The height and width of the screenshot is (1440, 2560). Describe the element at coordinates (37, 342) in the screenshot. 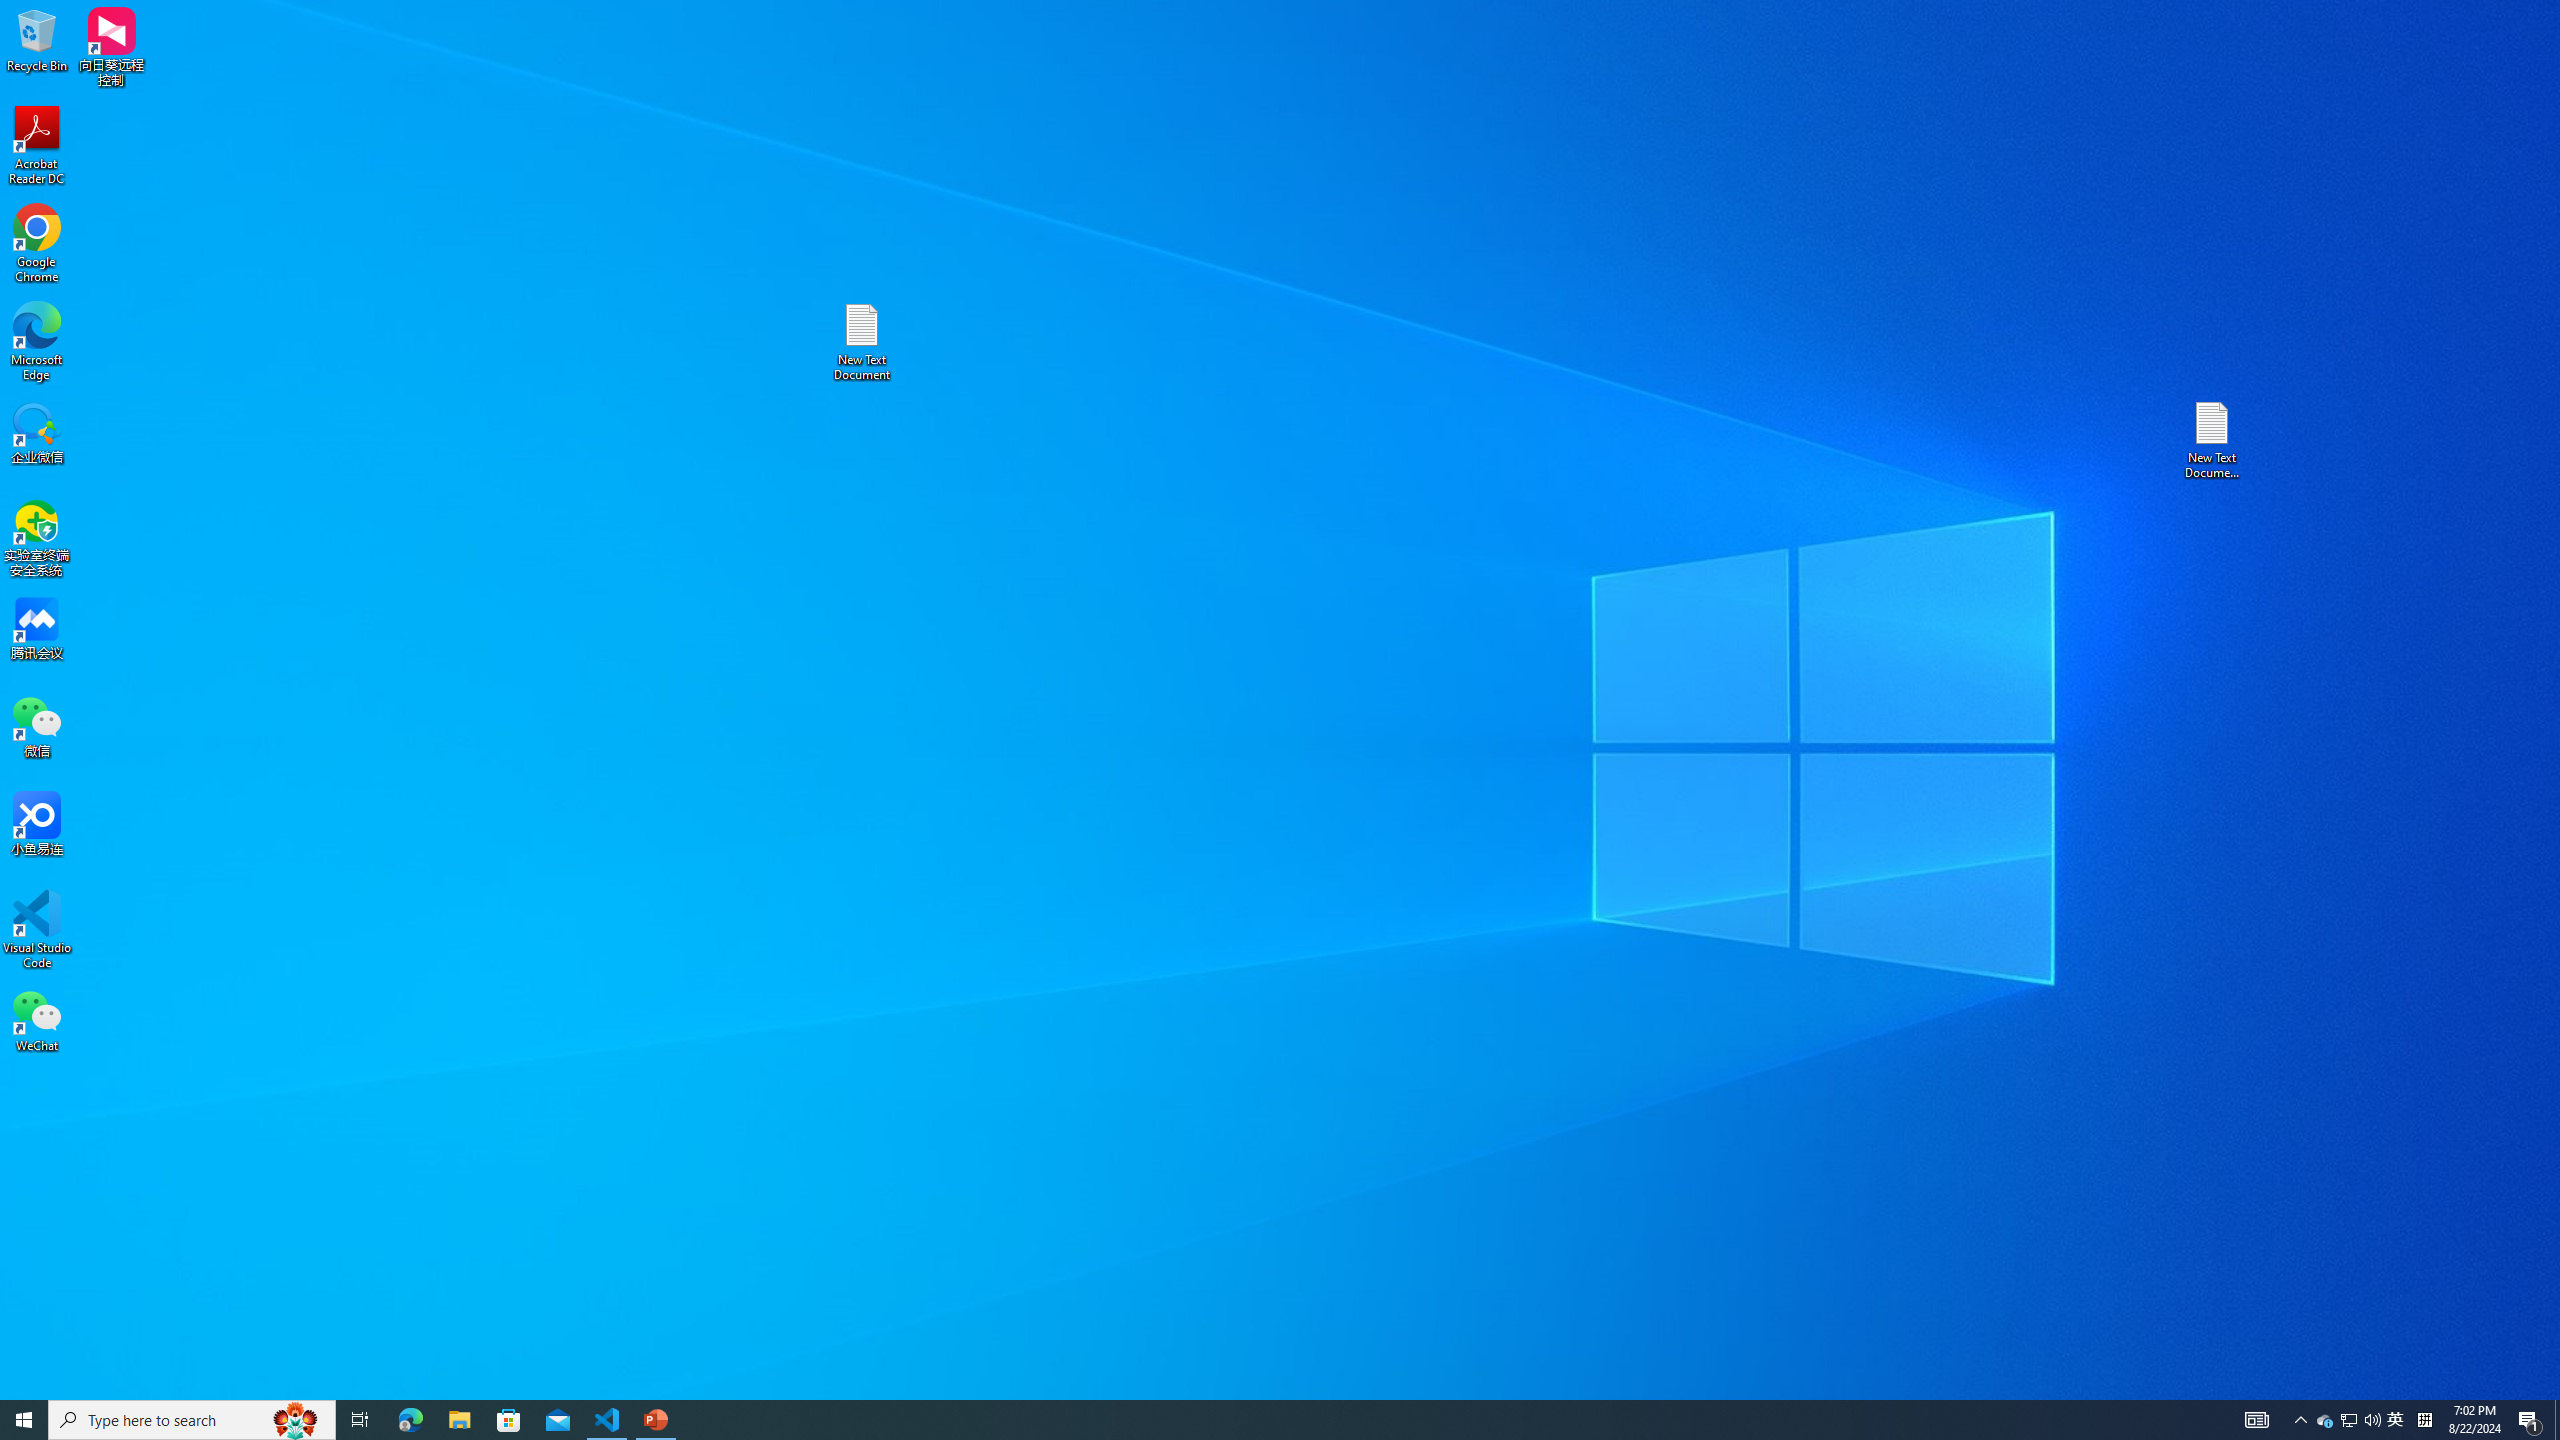

I see `Microsoft Edge` at that location.